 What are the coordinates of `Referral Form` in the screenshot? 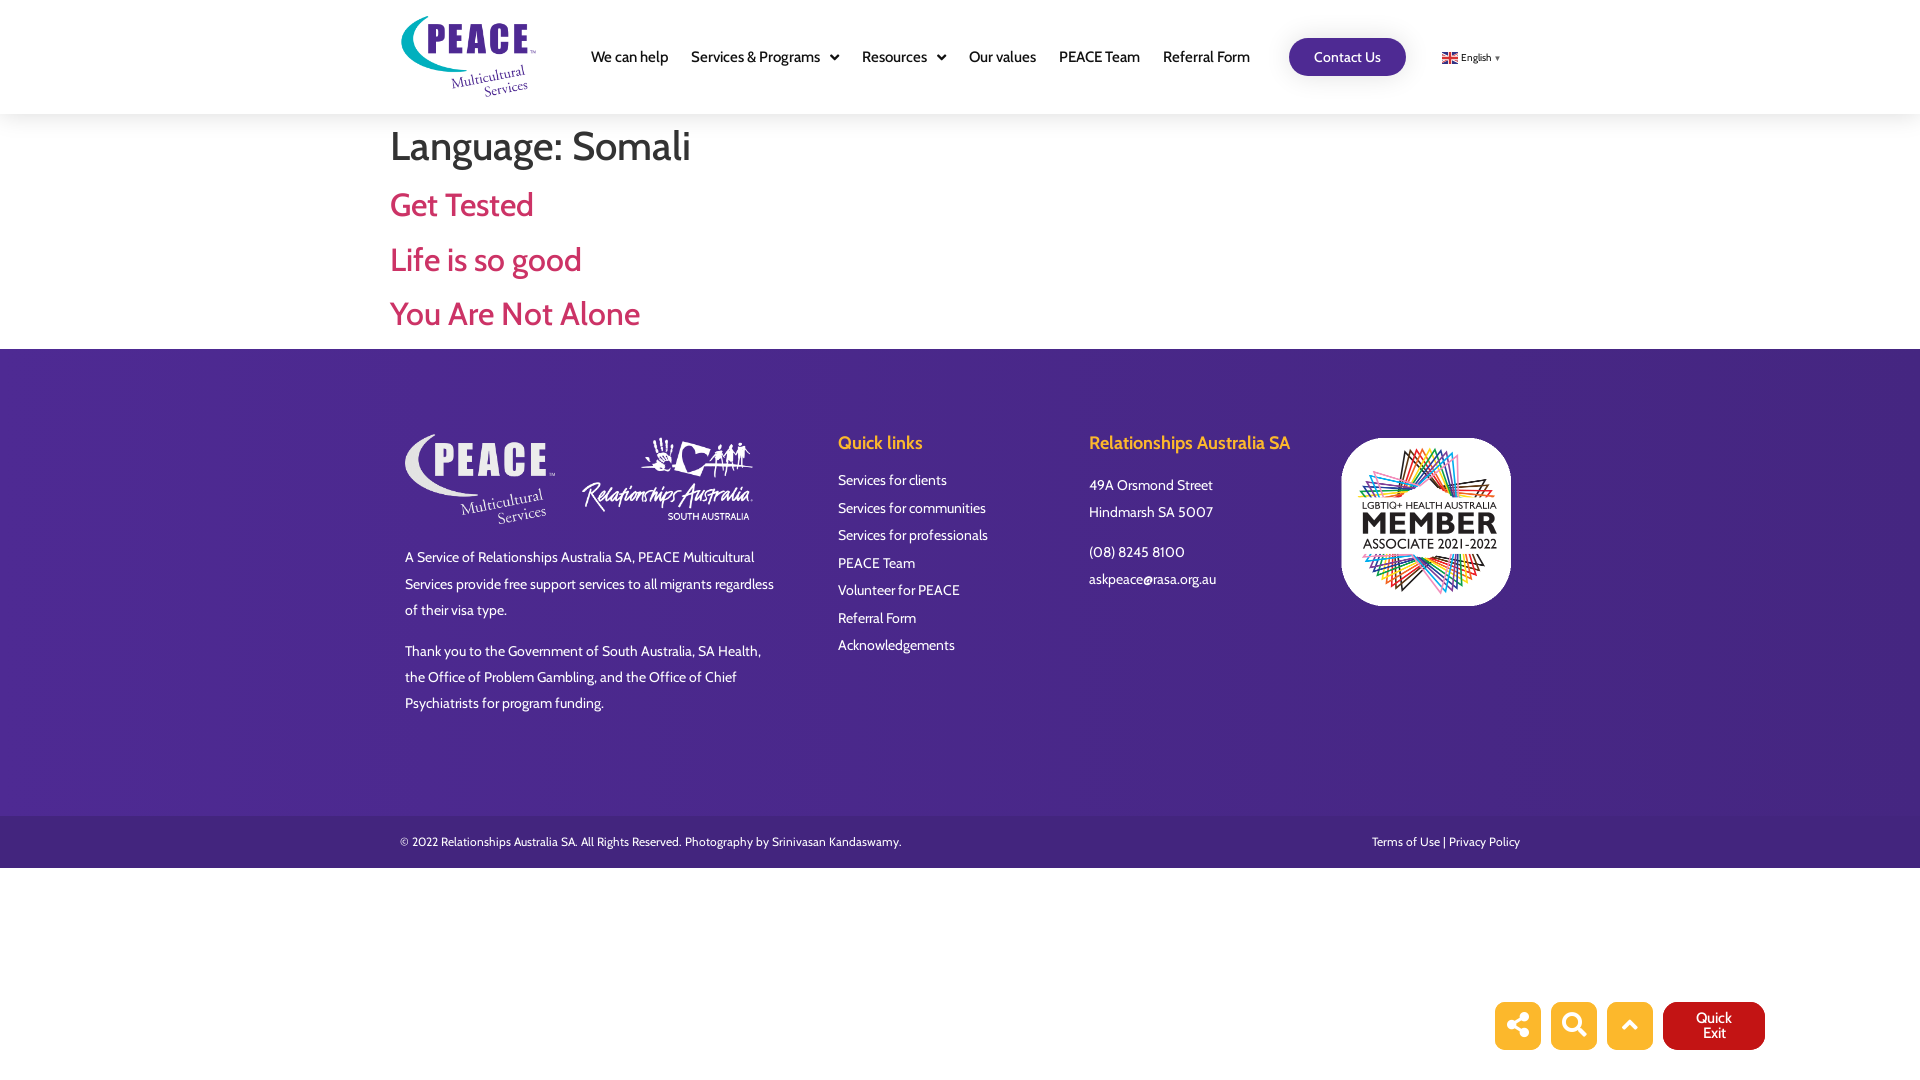 It's located at (948, 619).